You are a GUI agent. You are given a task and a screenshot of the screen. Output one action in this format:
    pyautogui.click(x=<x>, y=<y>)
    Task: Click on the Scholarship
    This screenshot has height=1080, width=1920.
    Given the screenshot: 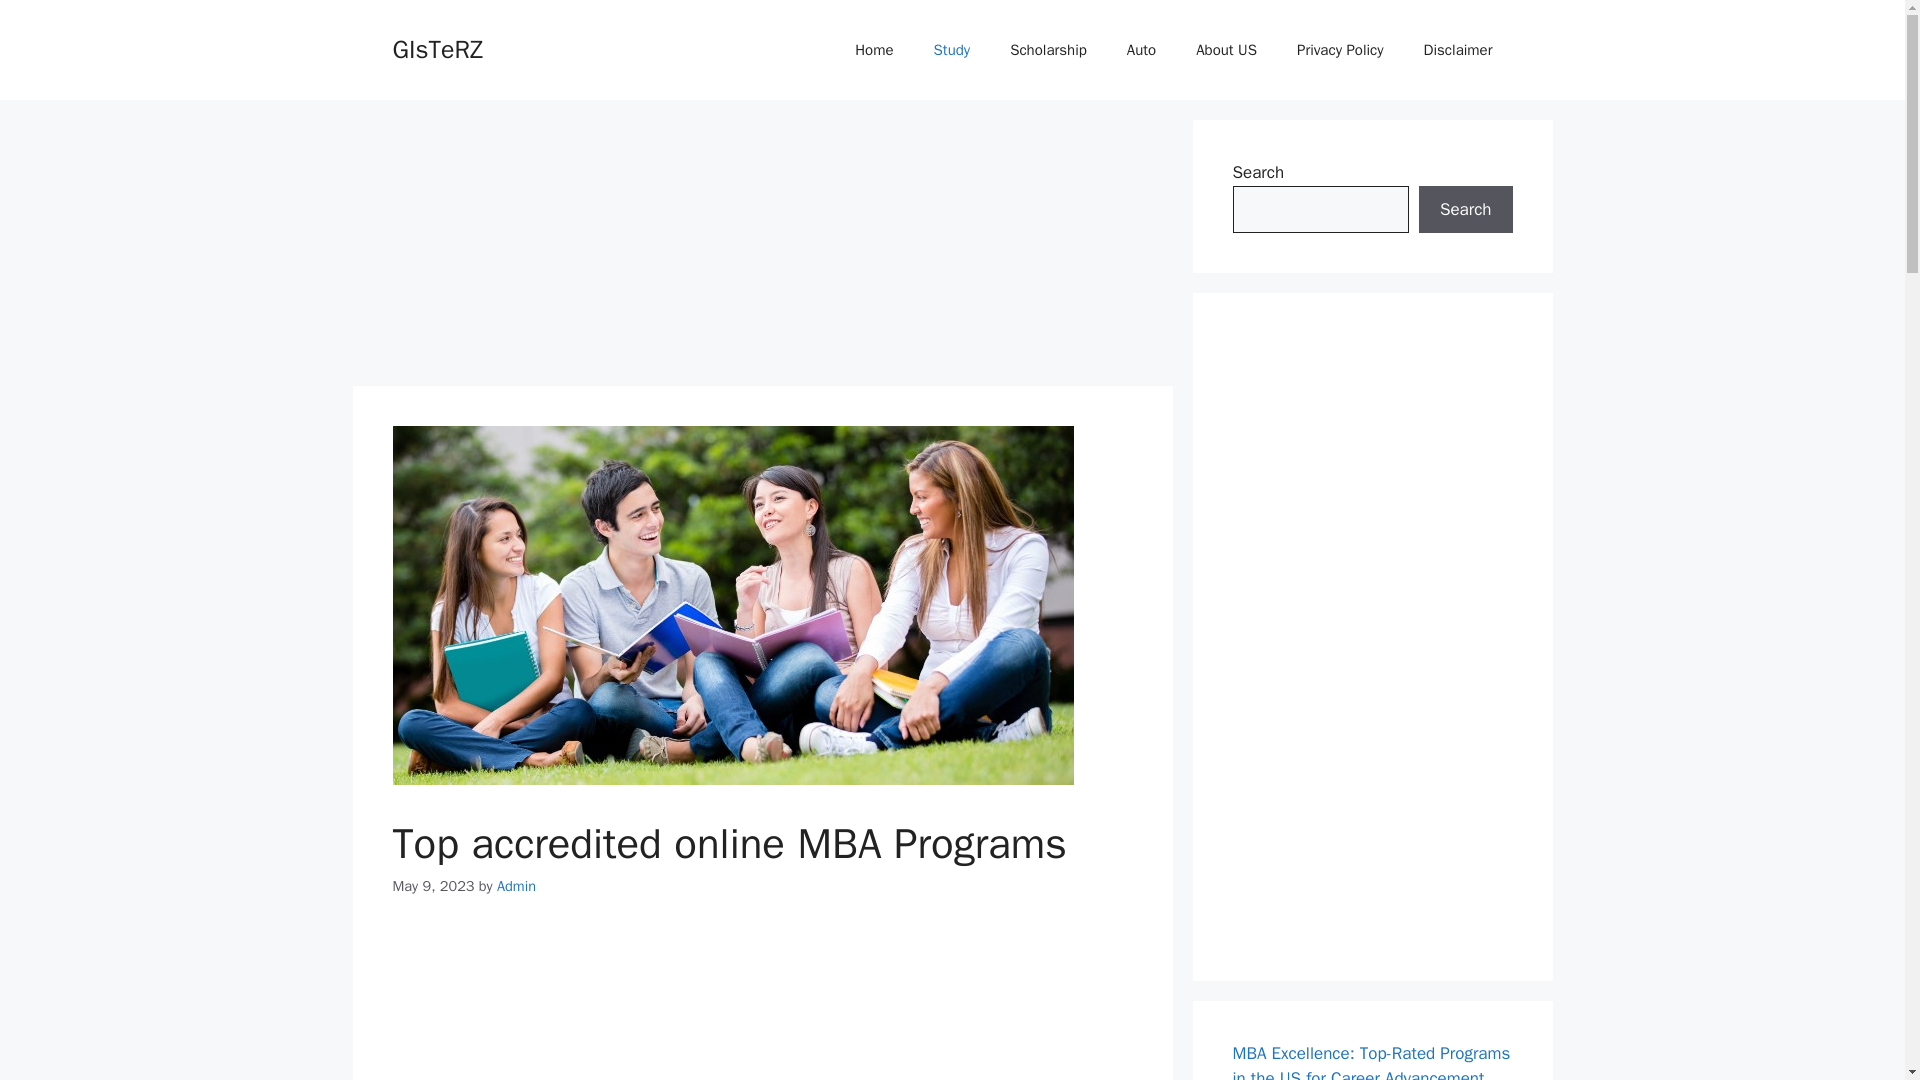 What is the action you would take?
    pyautogui.click(x=1048, y=50)
    